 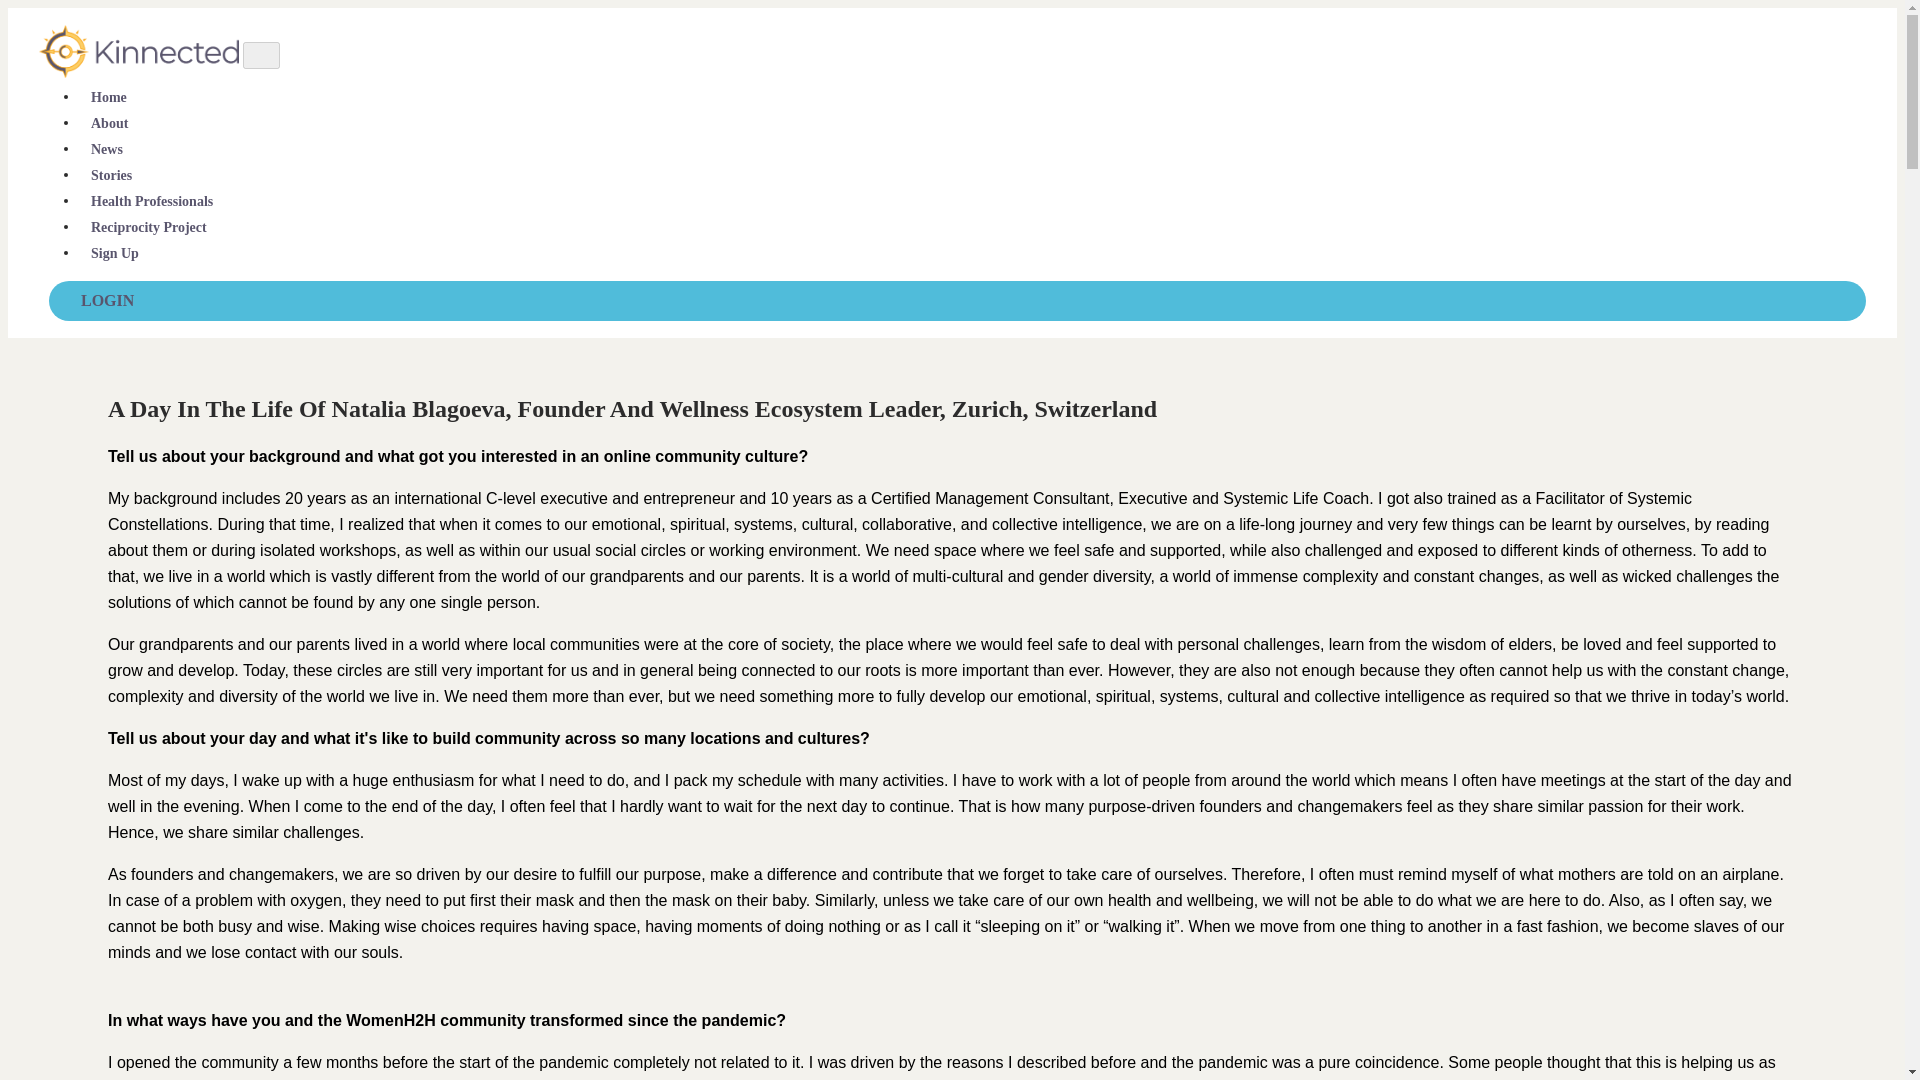 What do you see at coordinates (109, 124) in the screenshot?
I see `About` at bounding box center [109, 124].